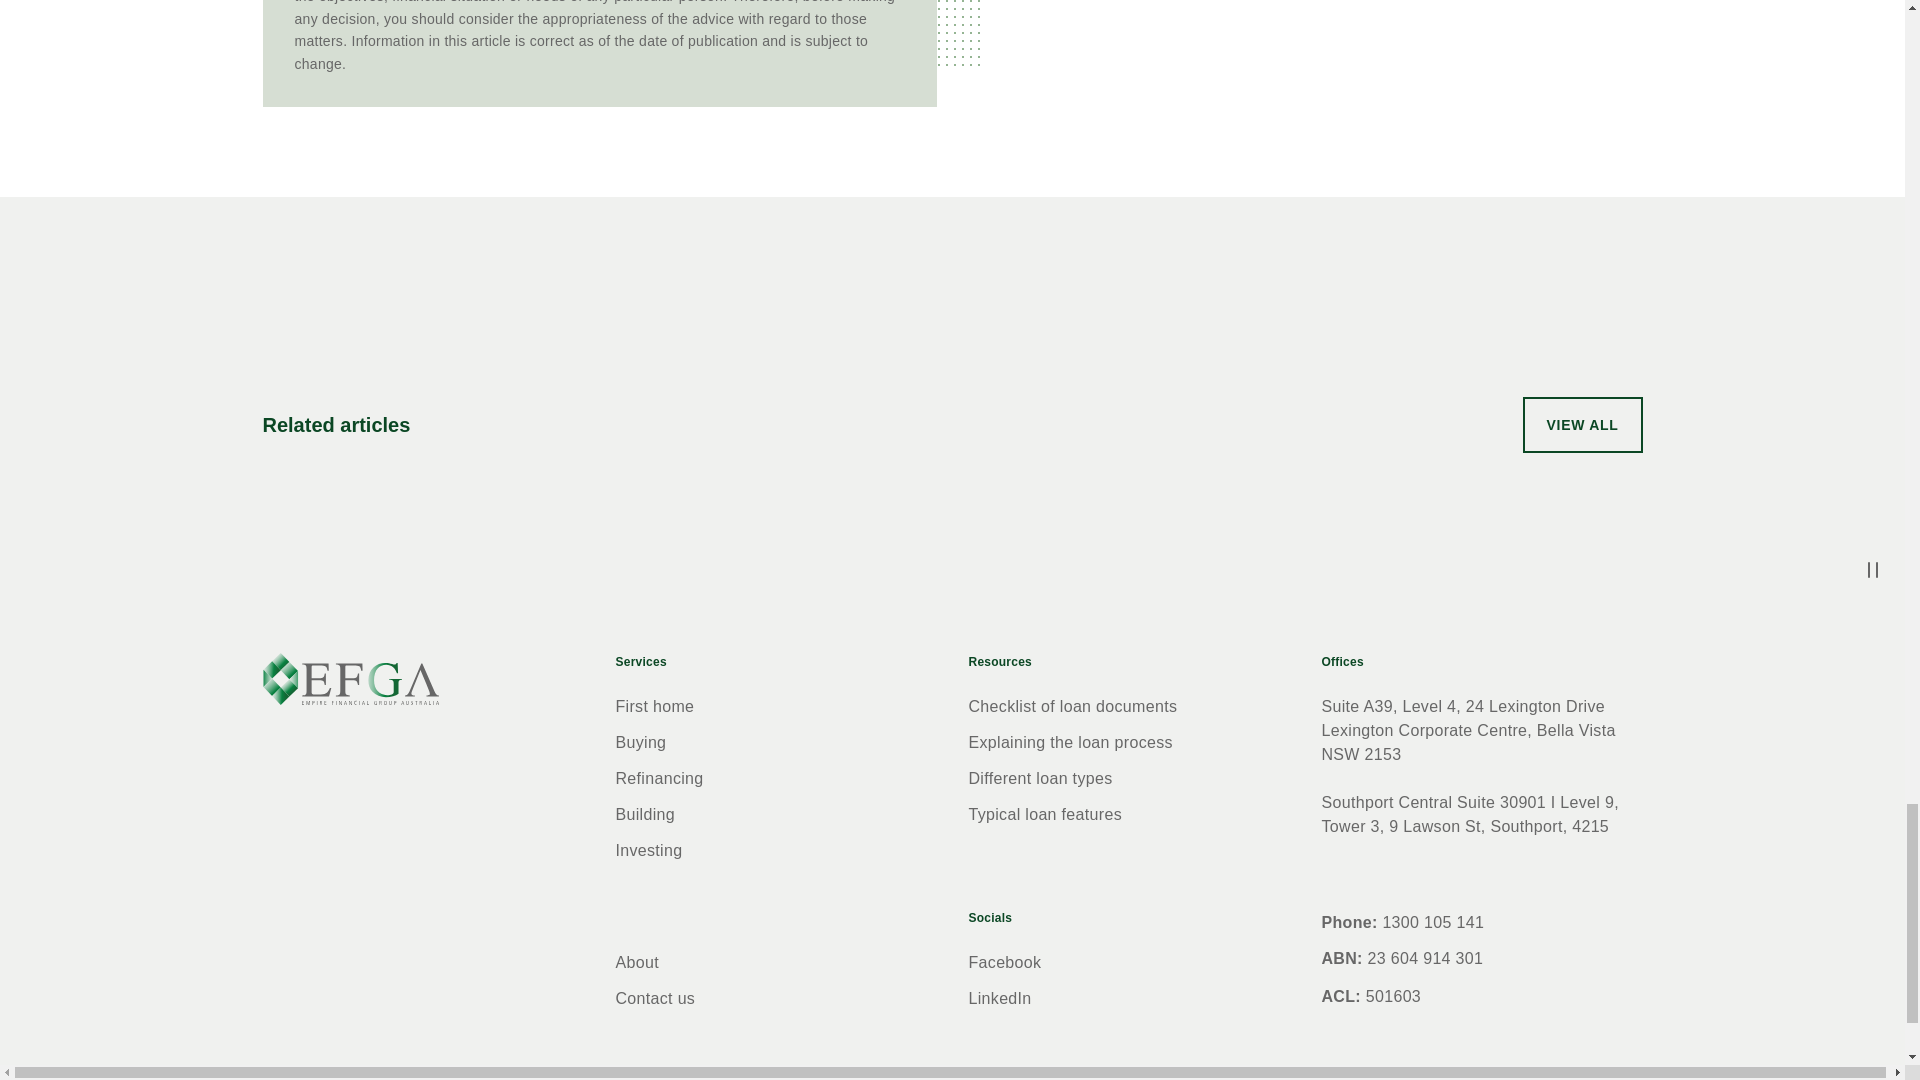 The height and width of the screenshot is (1080, 1920). Describe the element at coordinates (660, 780) in the screenshot. I see `Refinancing` at that location.